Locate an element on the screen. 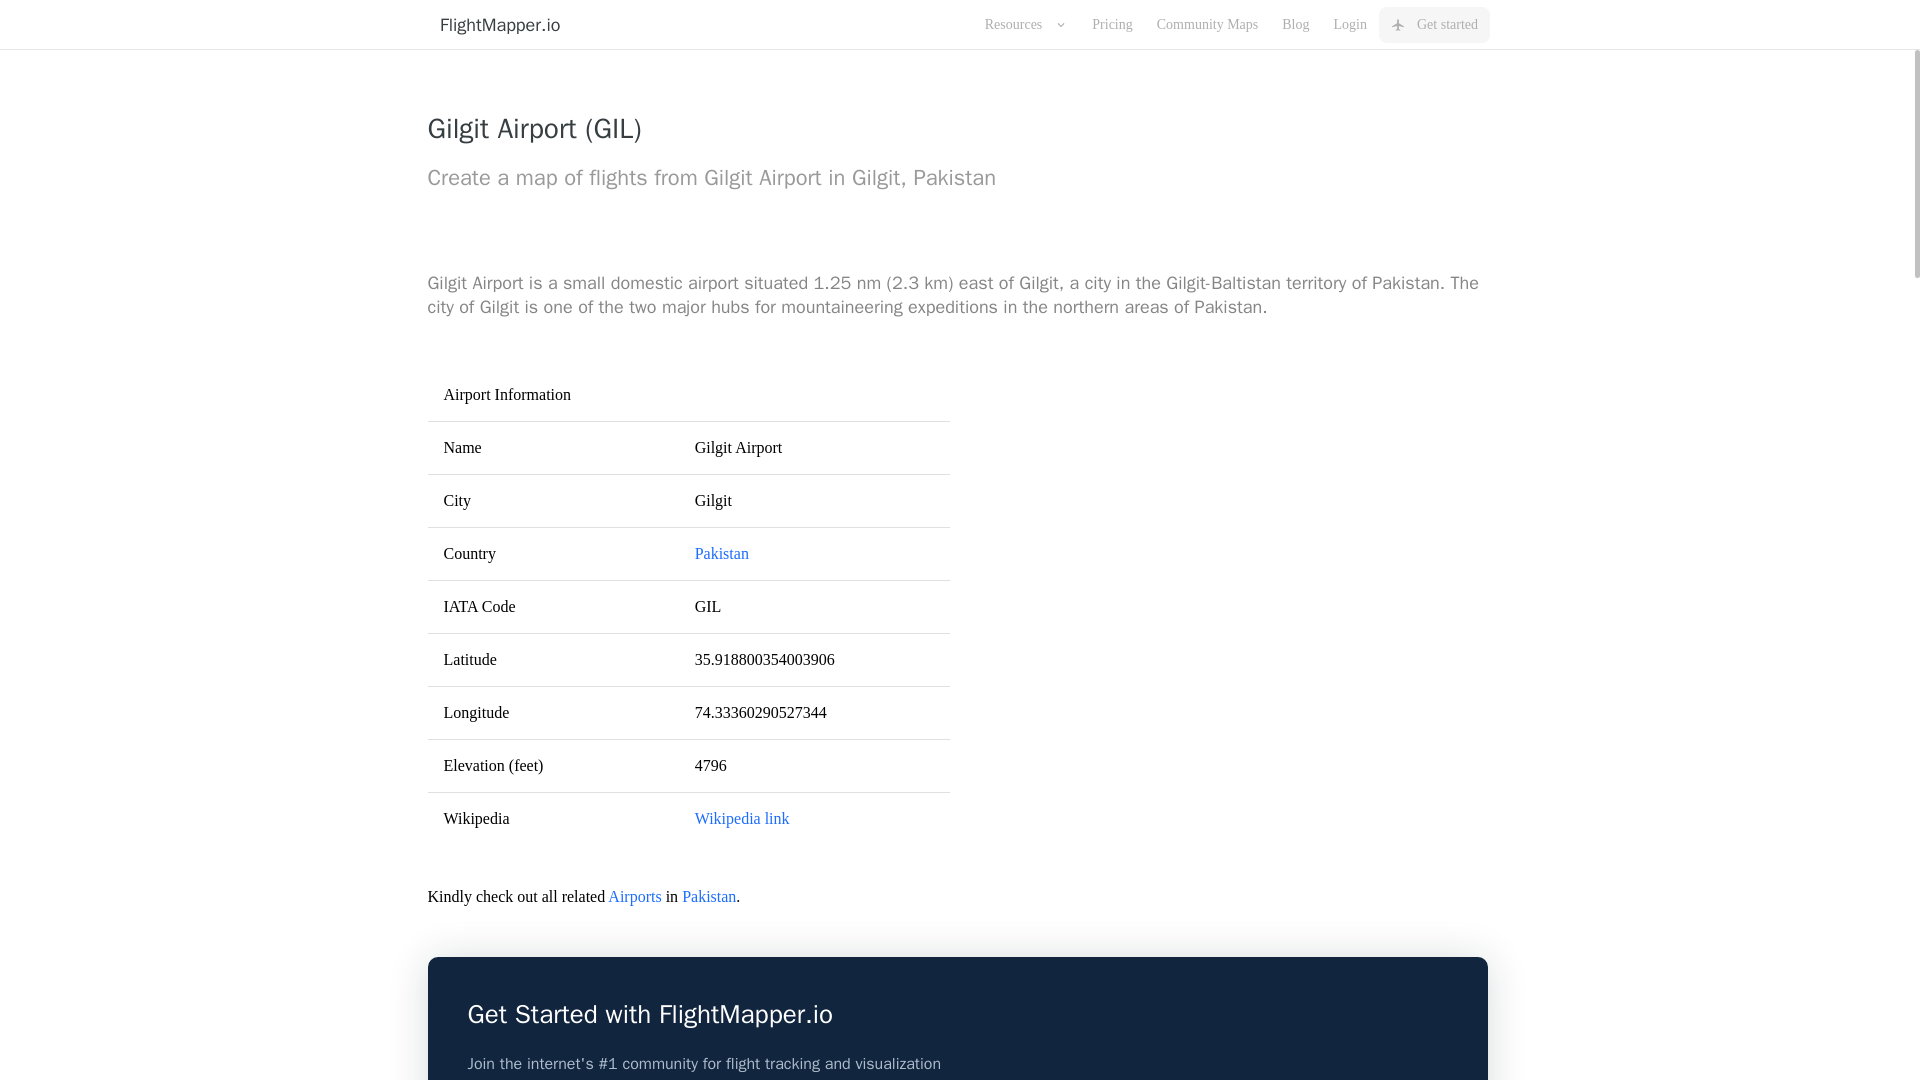 This screenshot has width=1920, height=1080. Blog is located at coordinates (1294, 24).